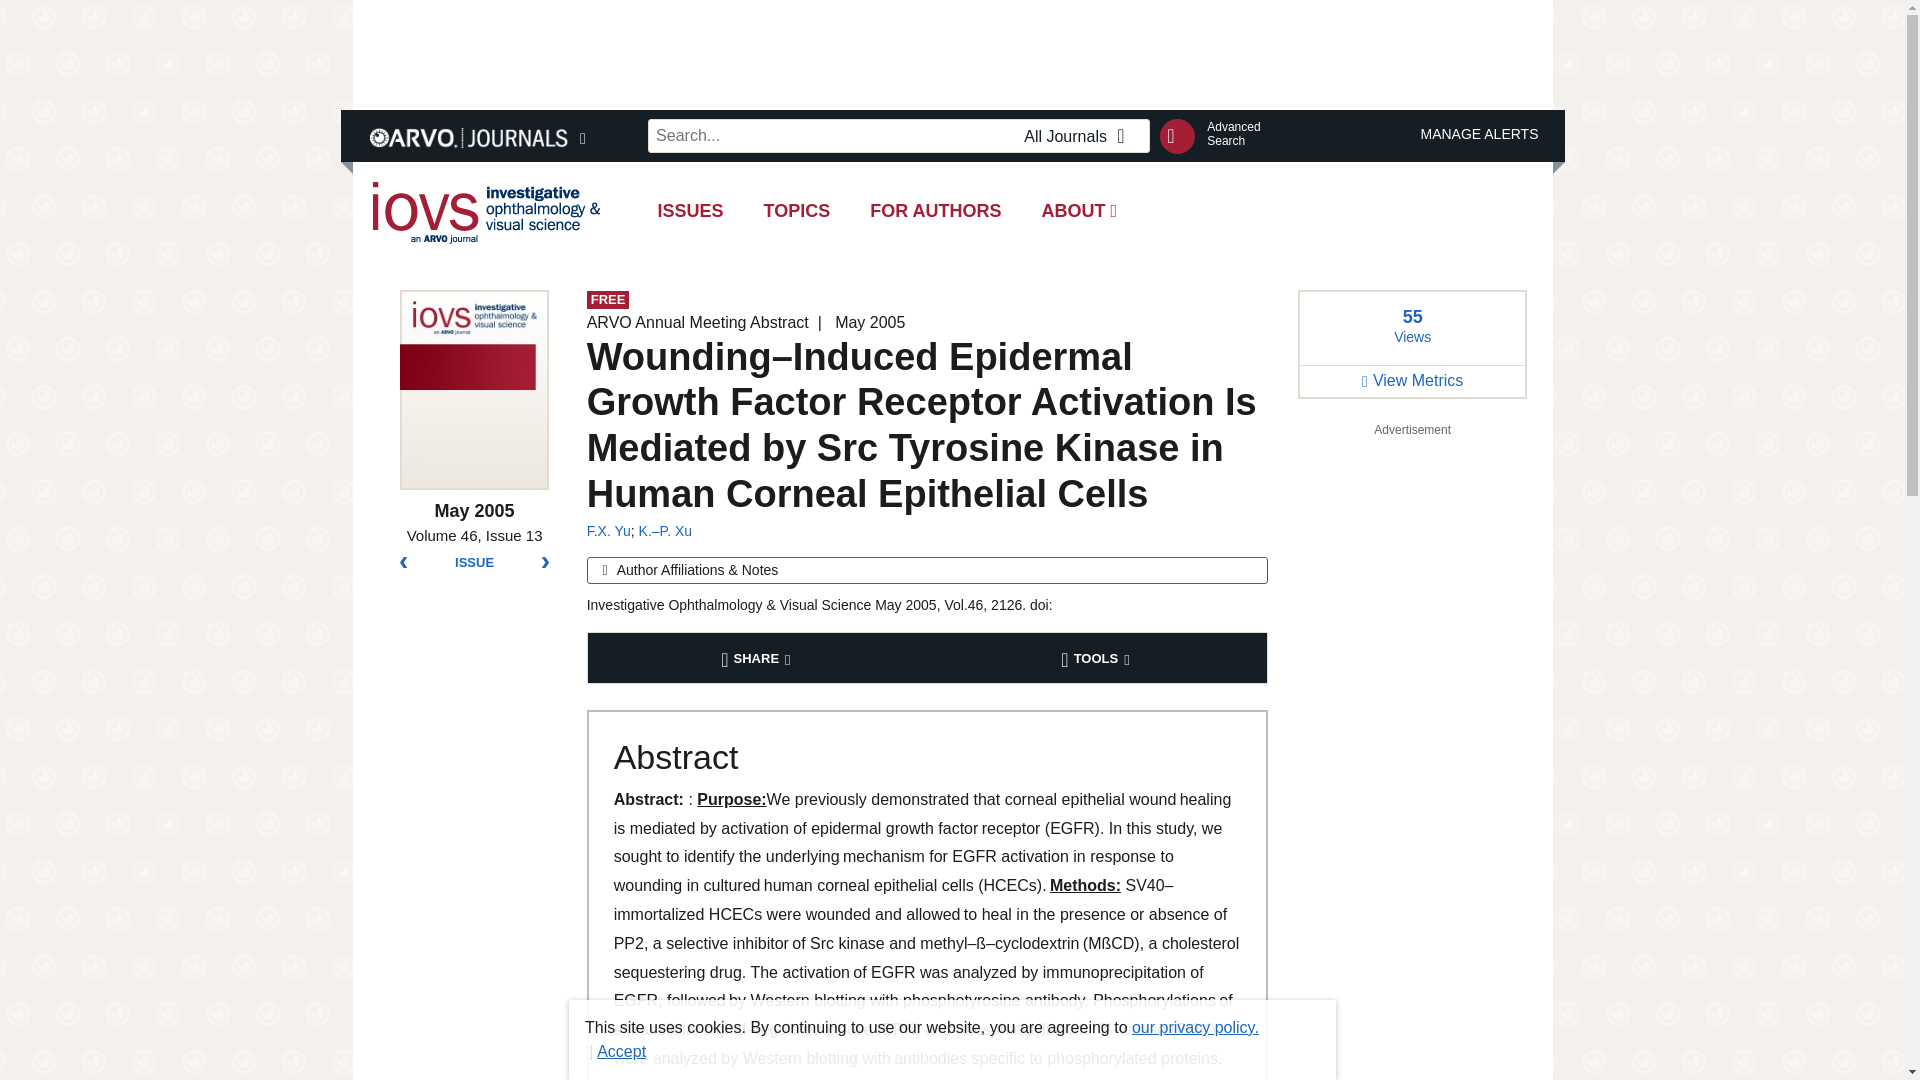 The width and height of the screenshot is (1920, 1080). Describe the element at coordinates (609, 530) in the screenshot. I see `TOPICS` at that location.